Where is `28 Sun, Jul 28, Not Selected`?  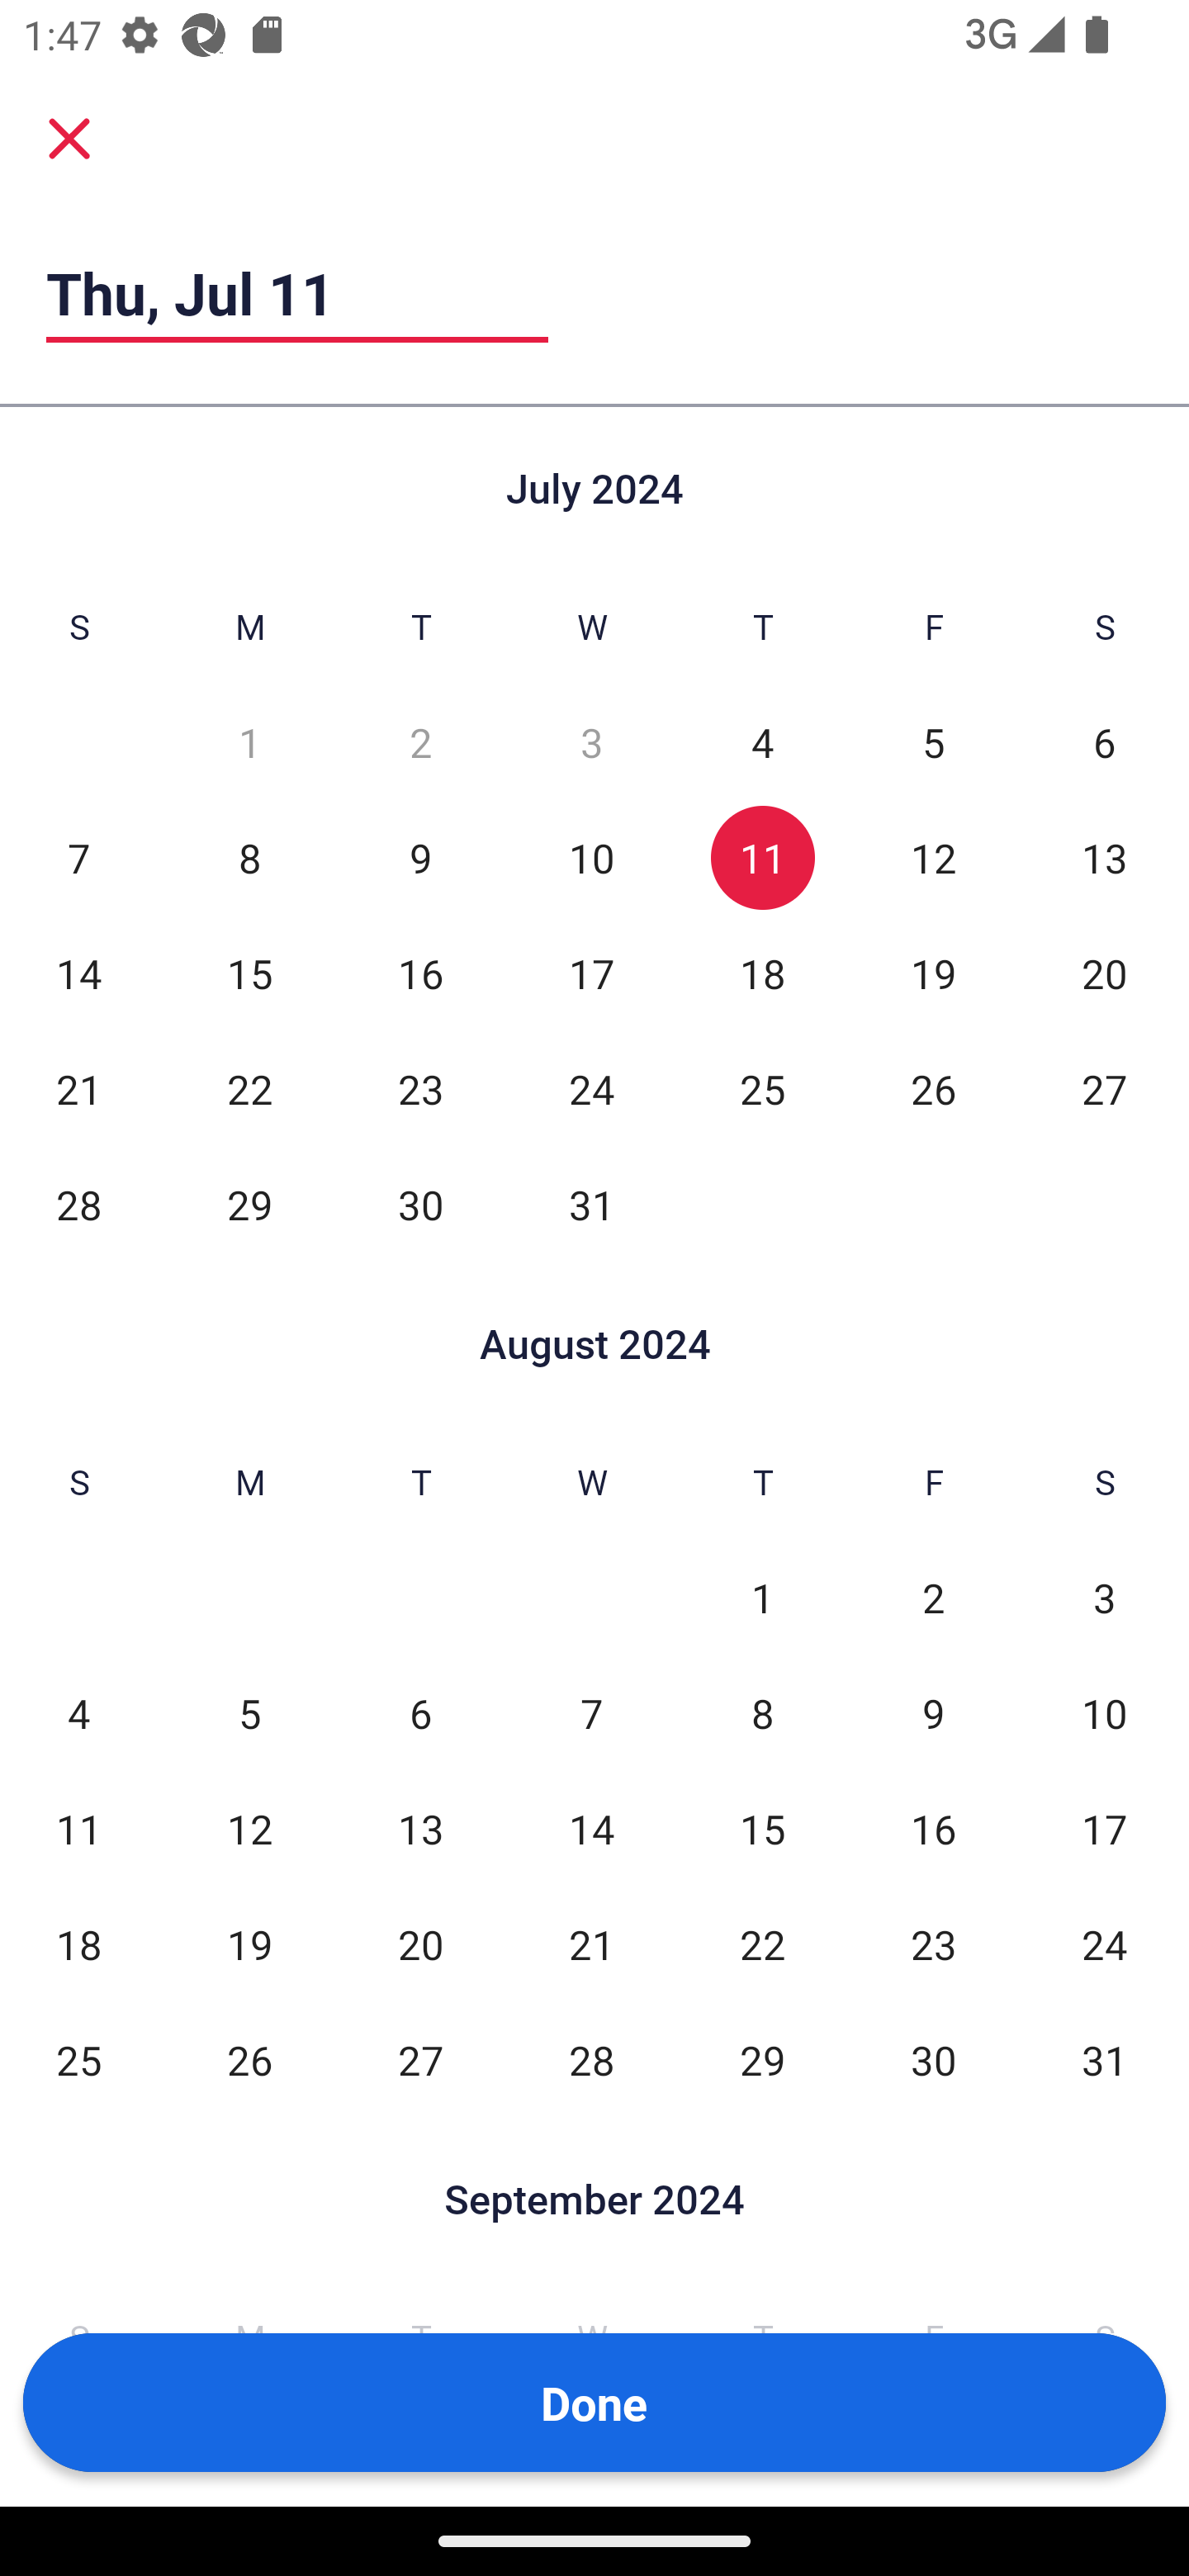 28 Sun, Jul 28, Not Selected is located at coordinates (78, 1204).